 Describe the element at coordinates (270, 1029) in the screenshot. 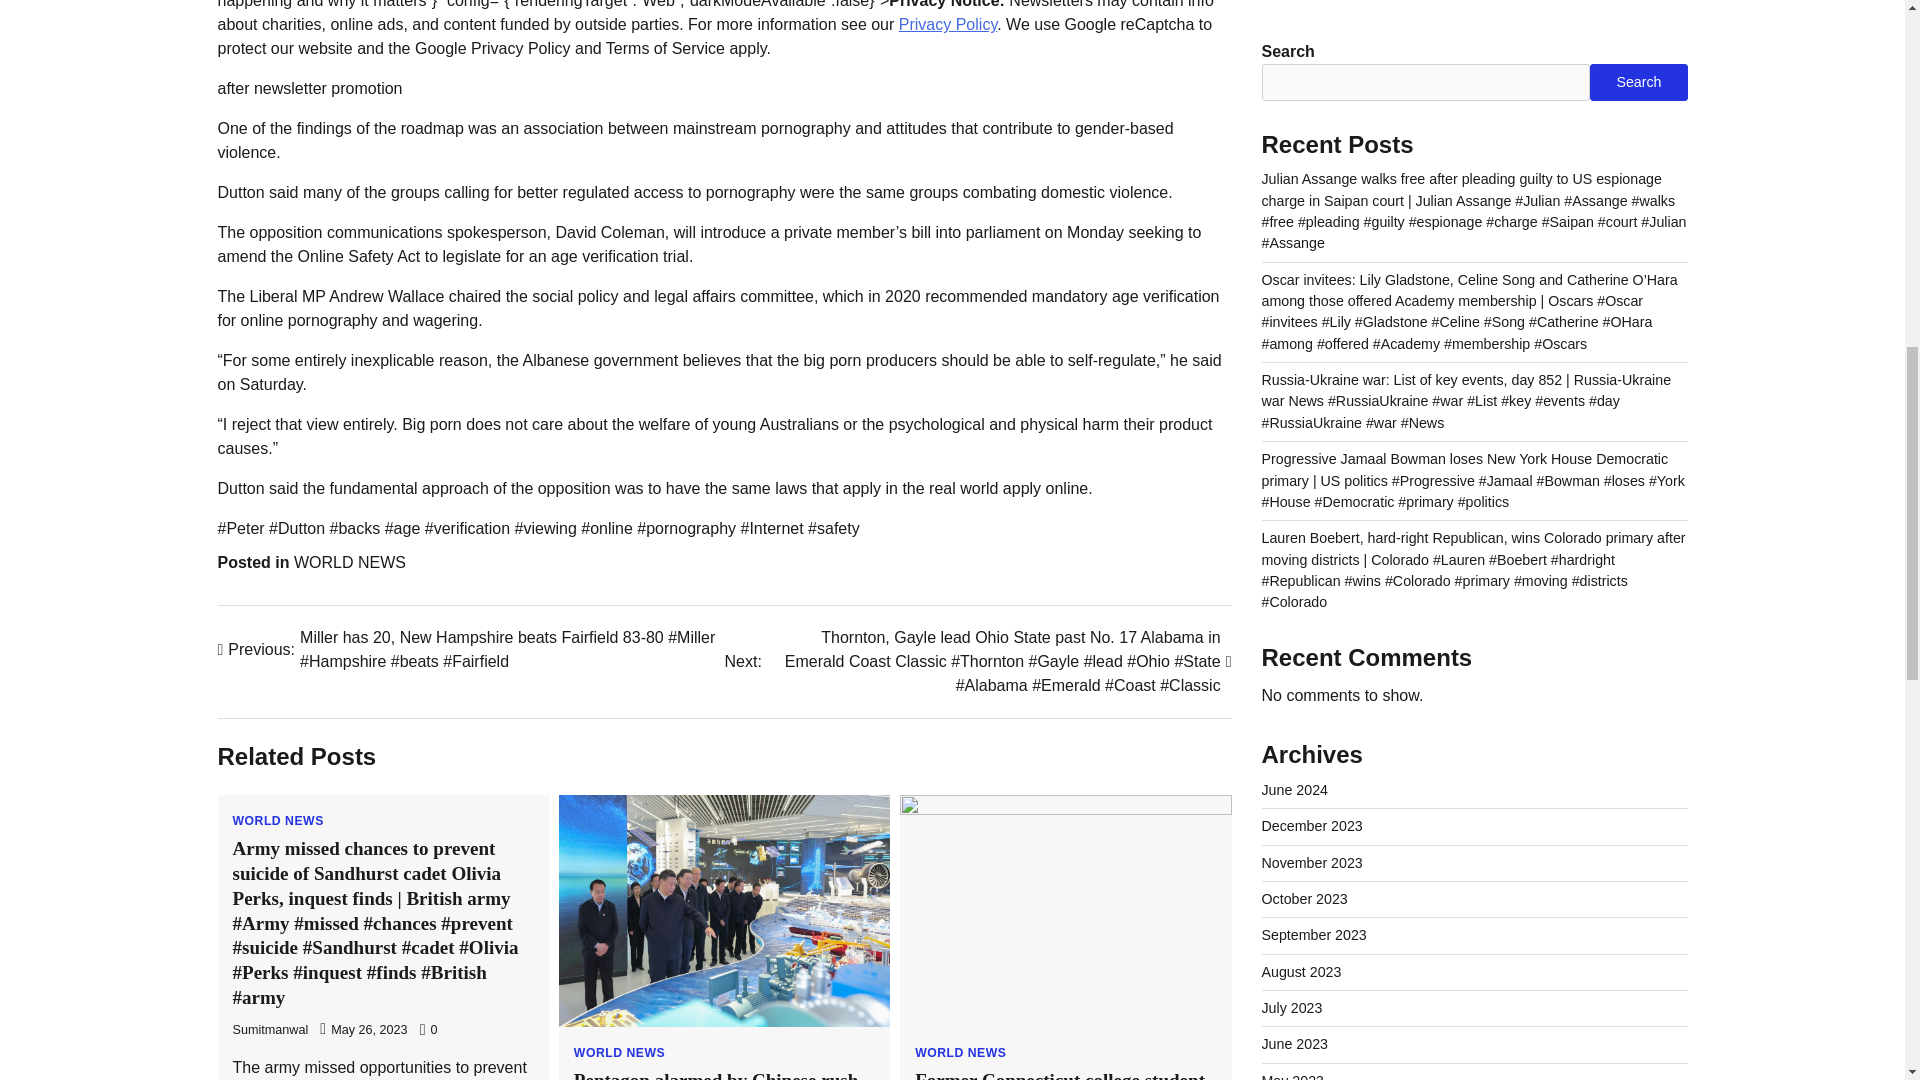

I see `Sumitmanwal` at that location.